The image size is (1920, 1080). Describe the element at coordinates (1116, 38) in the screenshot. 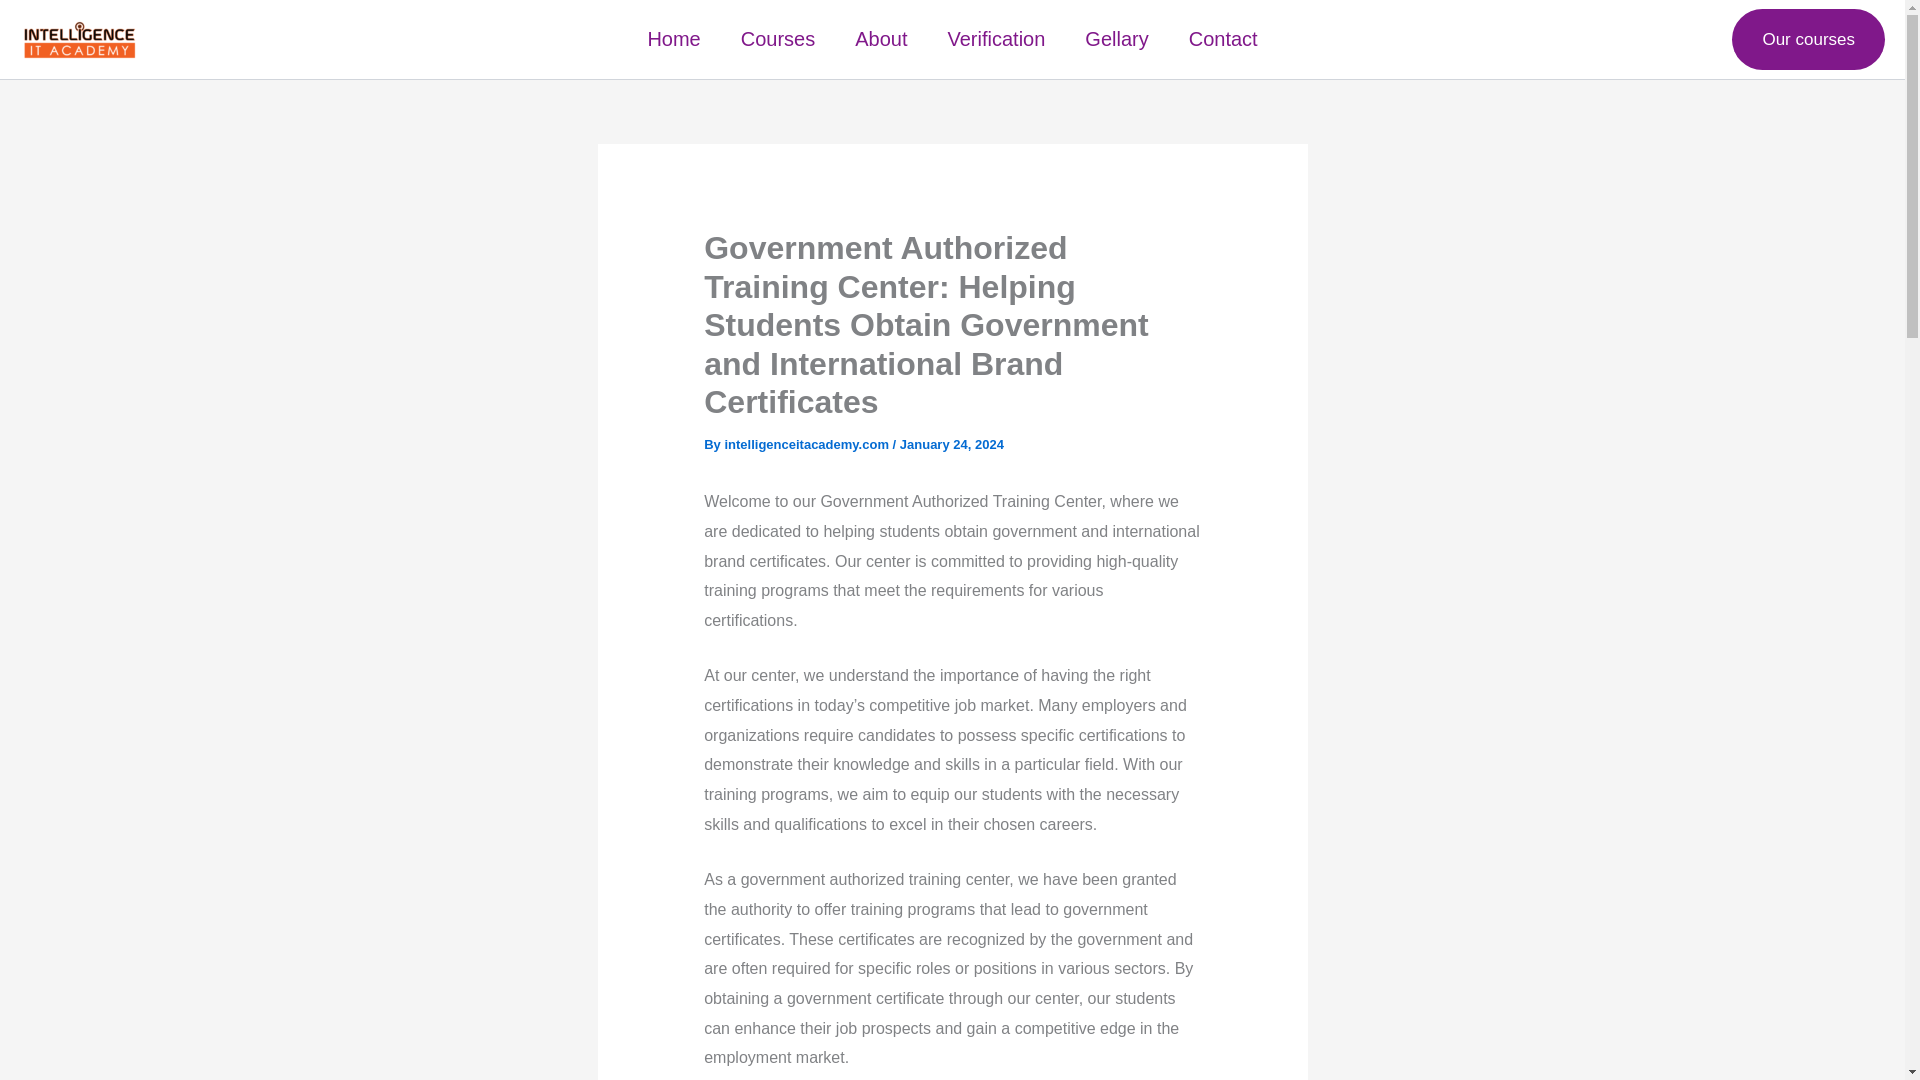

I see `Gellary` at that location.